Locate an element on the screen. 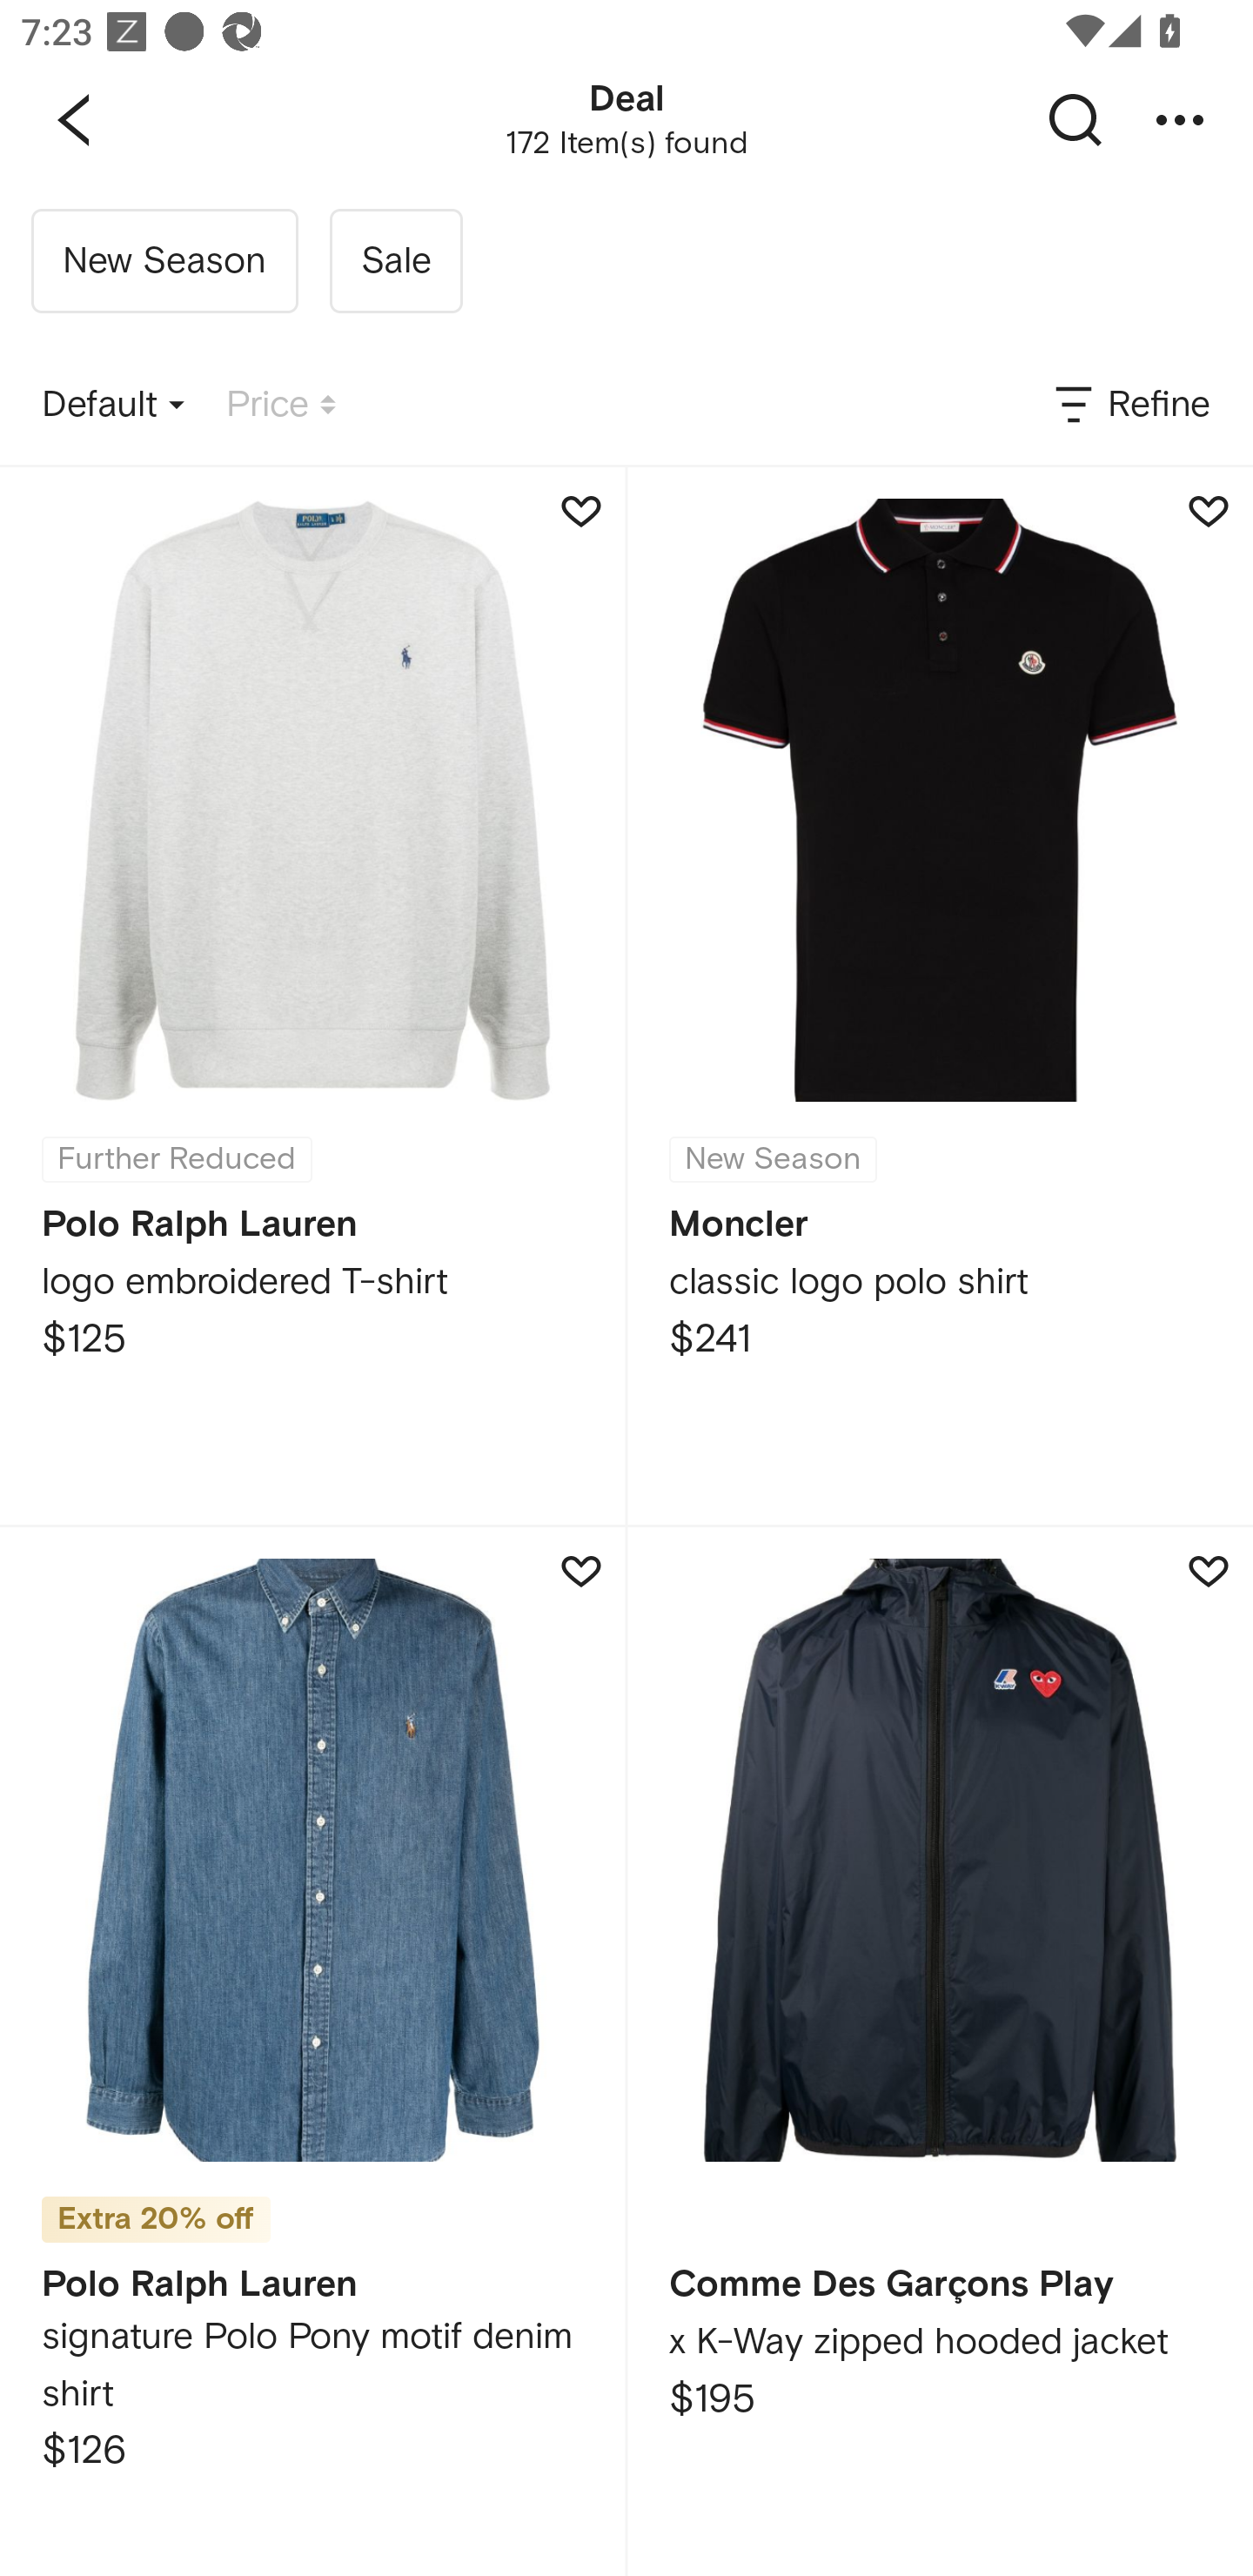 The width and height of the screenshot is (1253, 2576). Refine is located at coordinates (1130, 406).